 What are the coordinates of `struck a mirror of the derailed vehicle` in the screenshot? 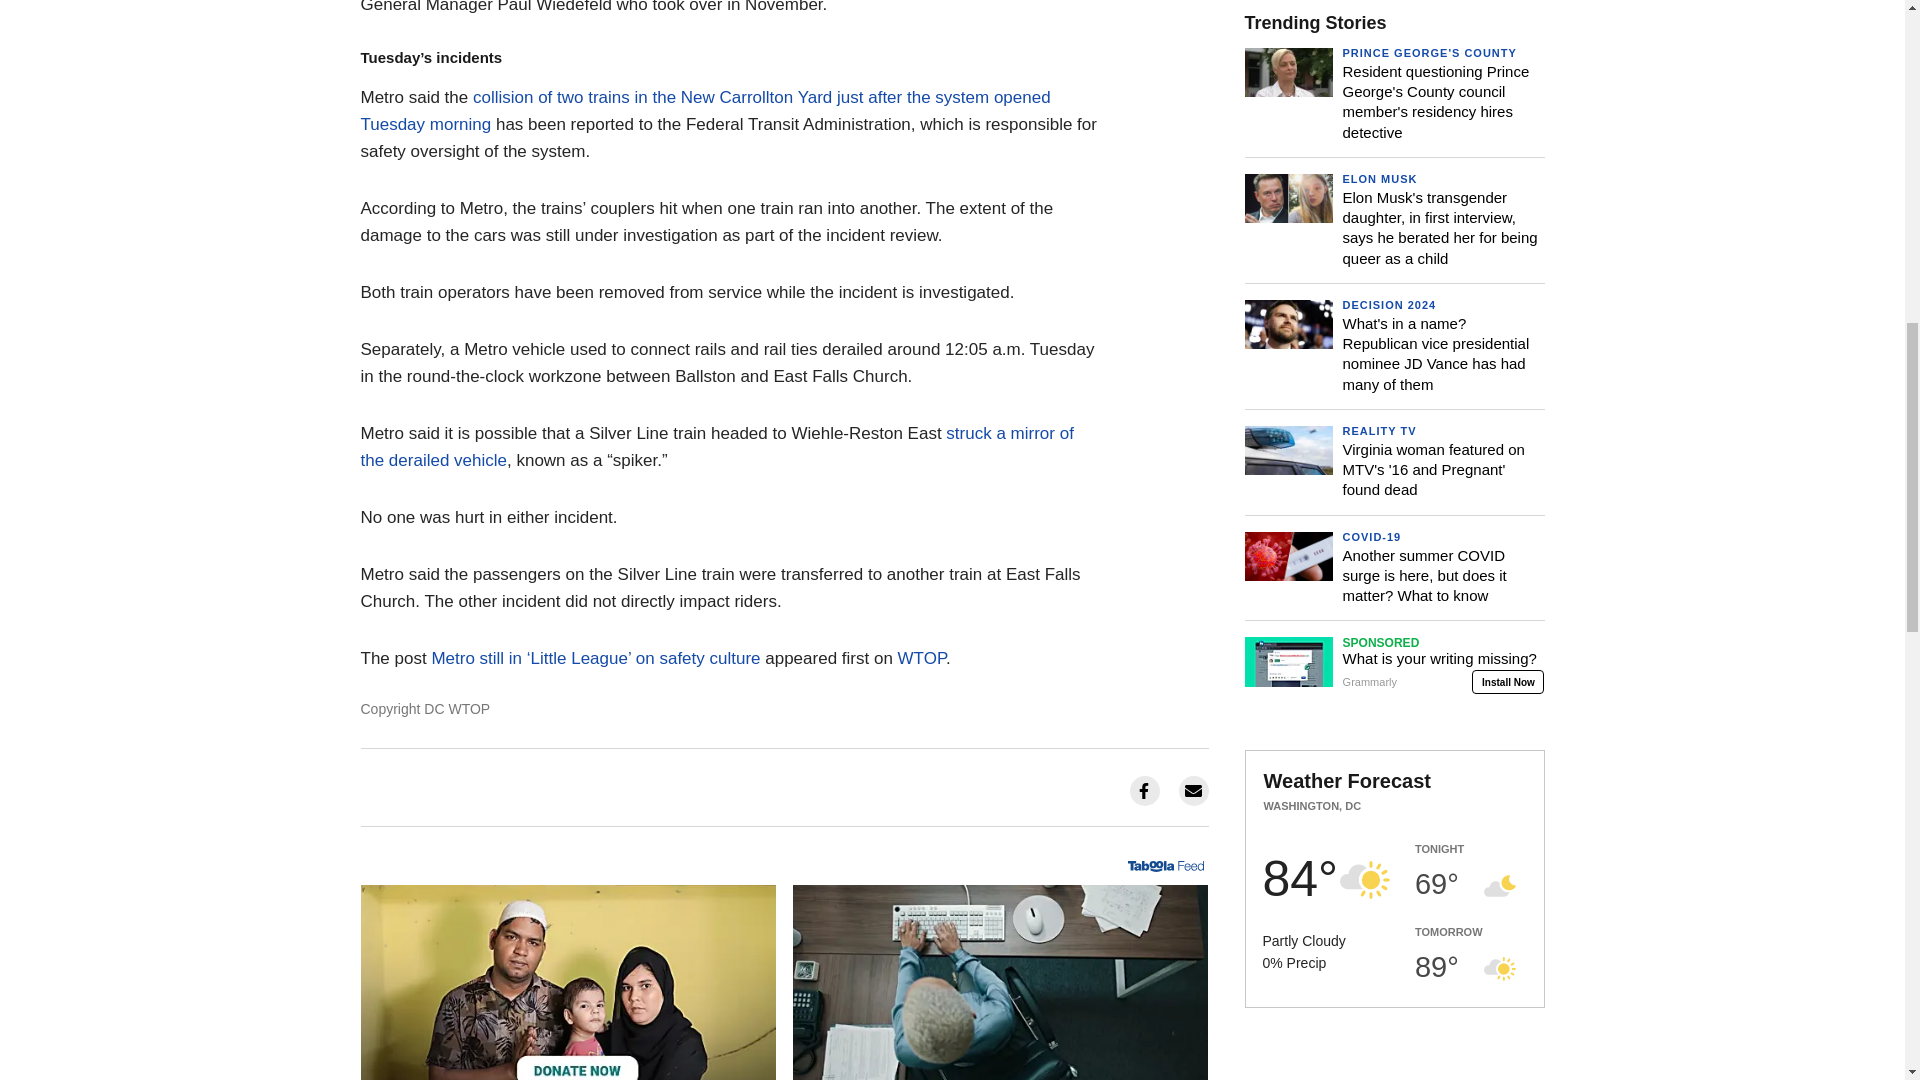 It's located at (716, 446).